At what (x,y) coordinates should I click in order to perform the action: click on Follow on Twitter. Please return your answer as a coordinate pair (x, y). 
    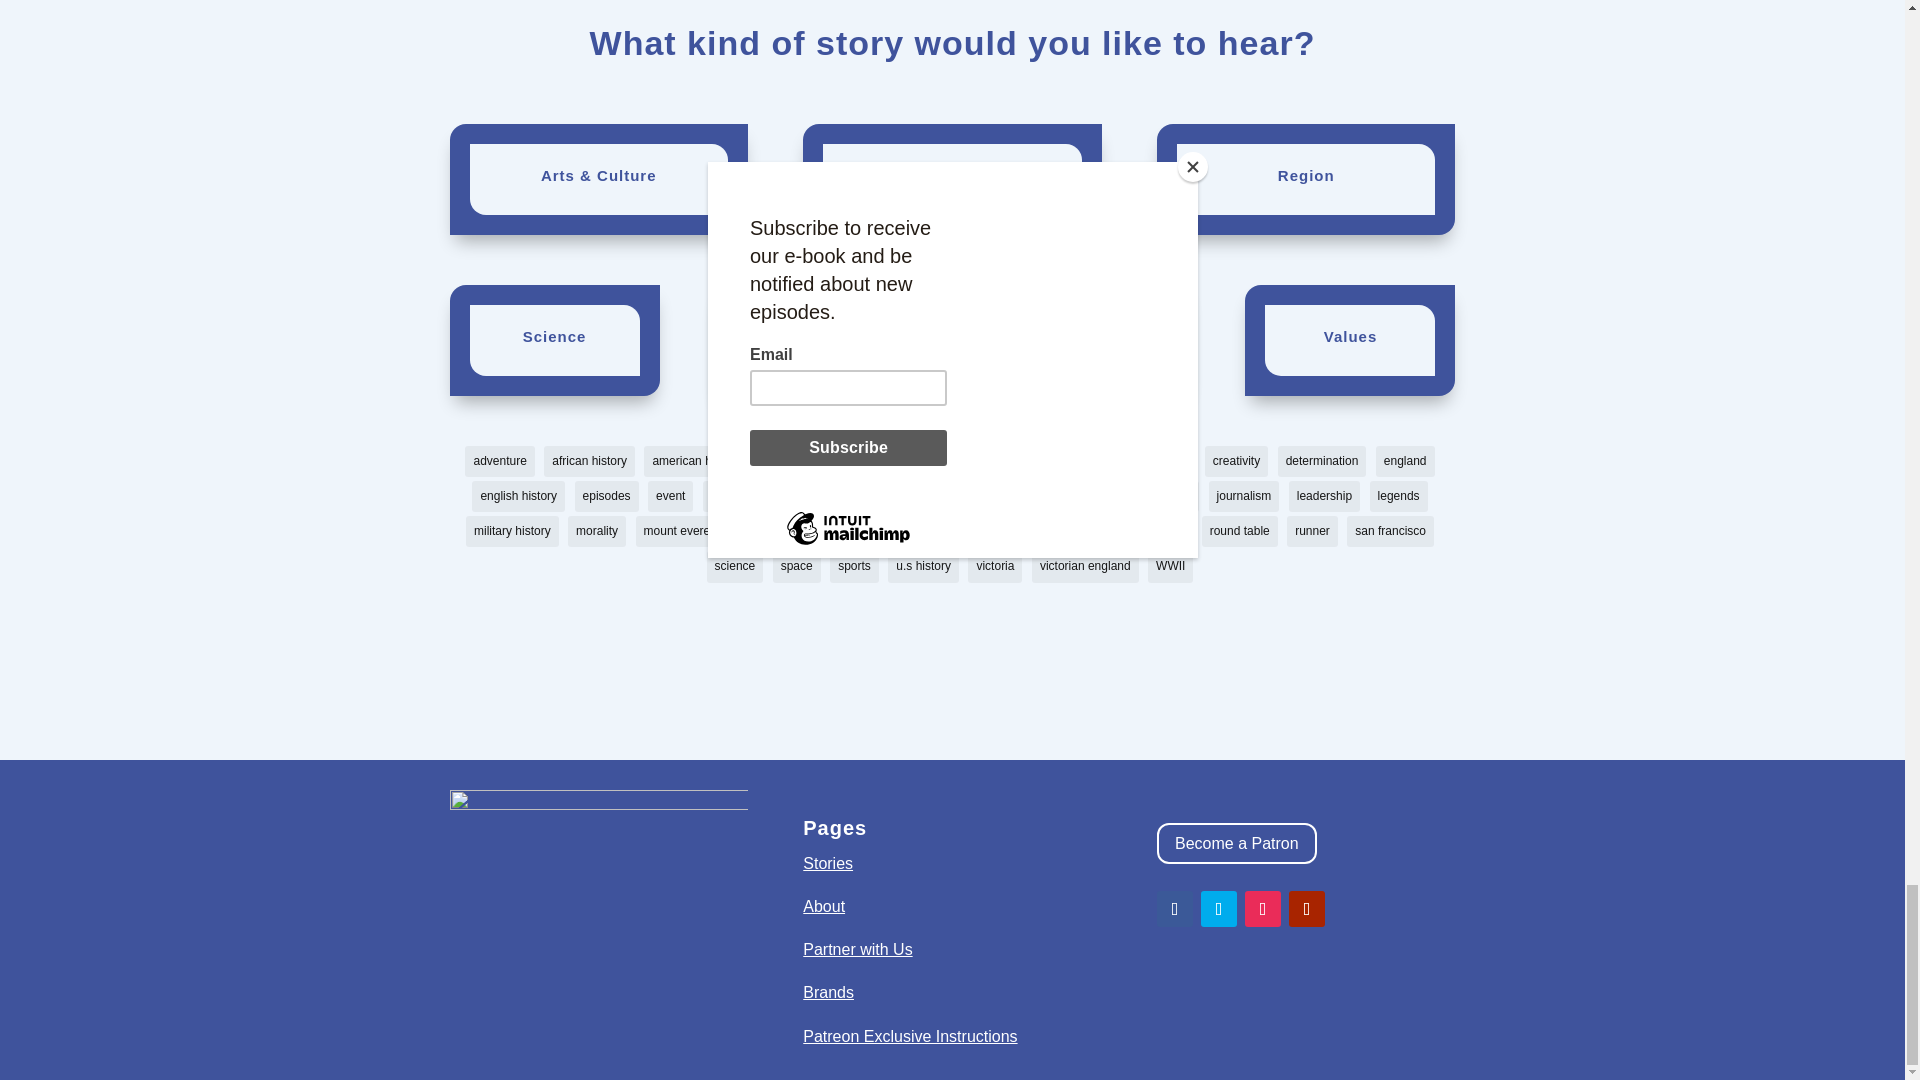
    Looking at the image, I should click on (1218, 908).